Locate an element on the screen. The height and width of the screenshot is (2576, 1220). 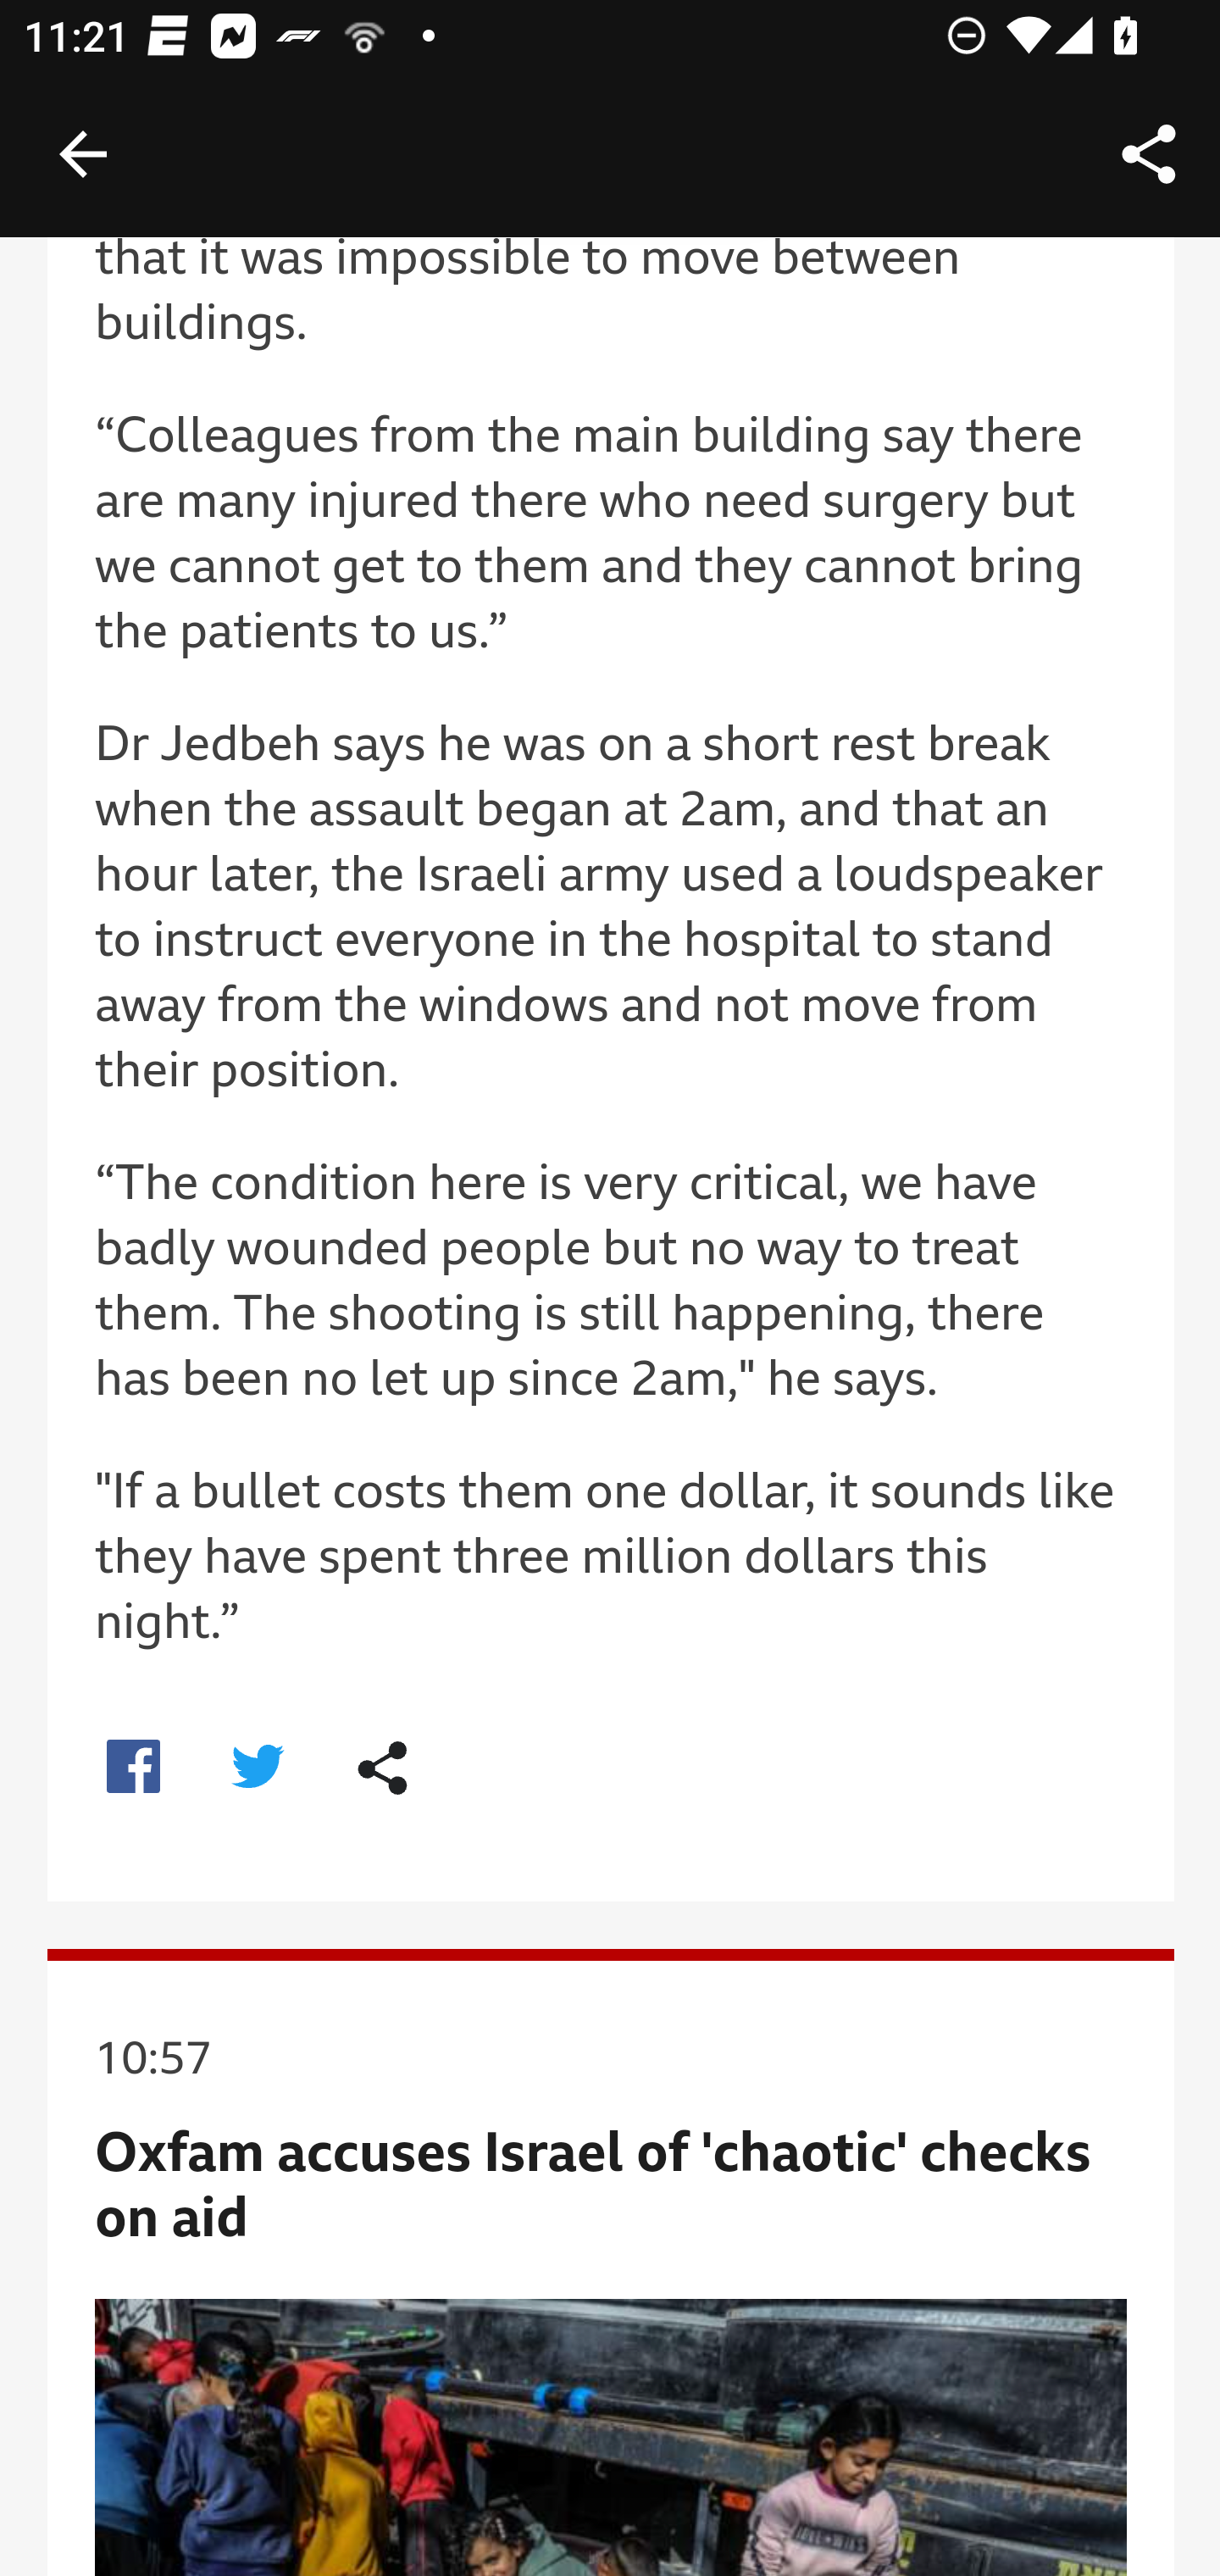
Share is located at coordinates (1149, 154).